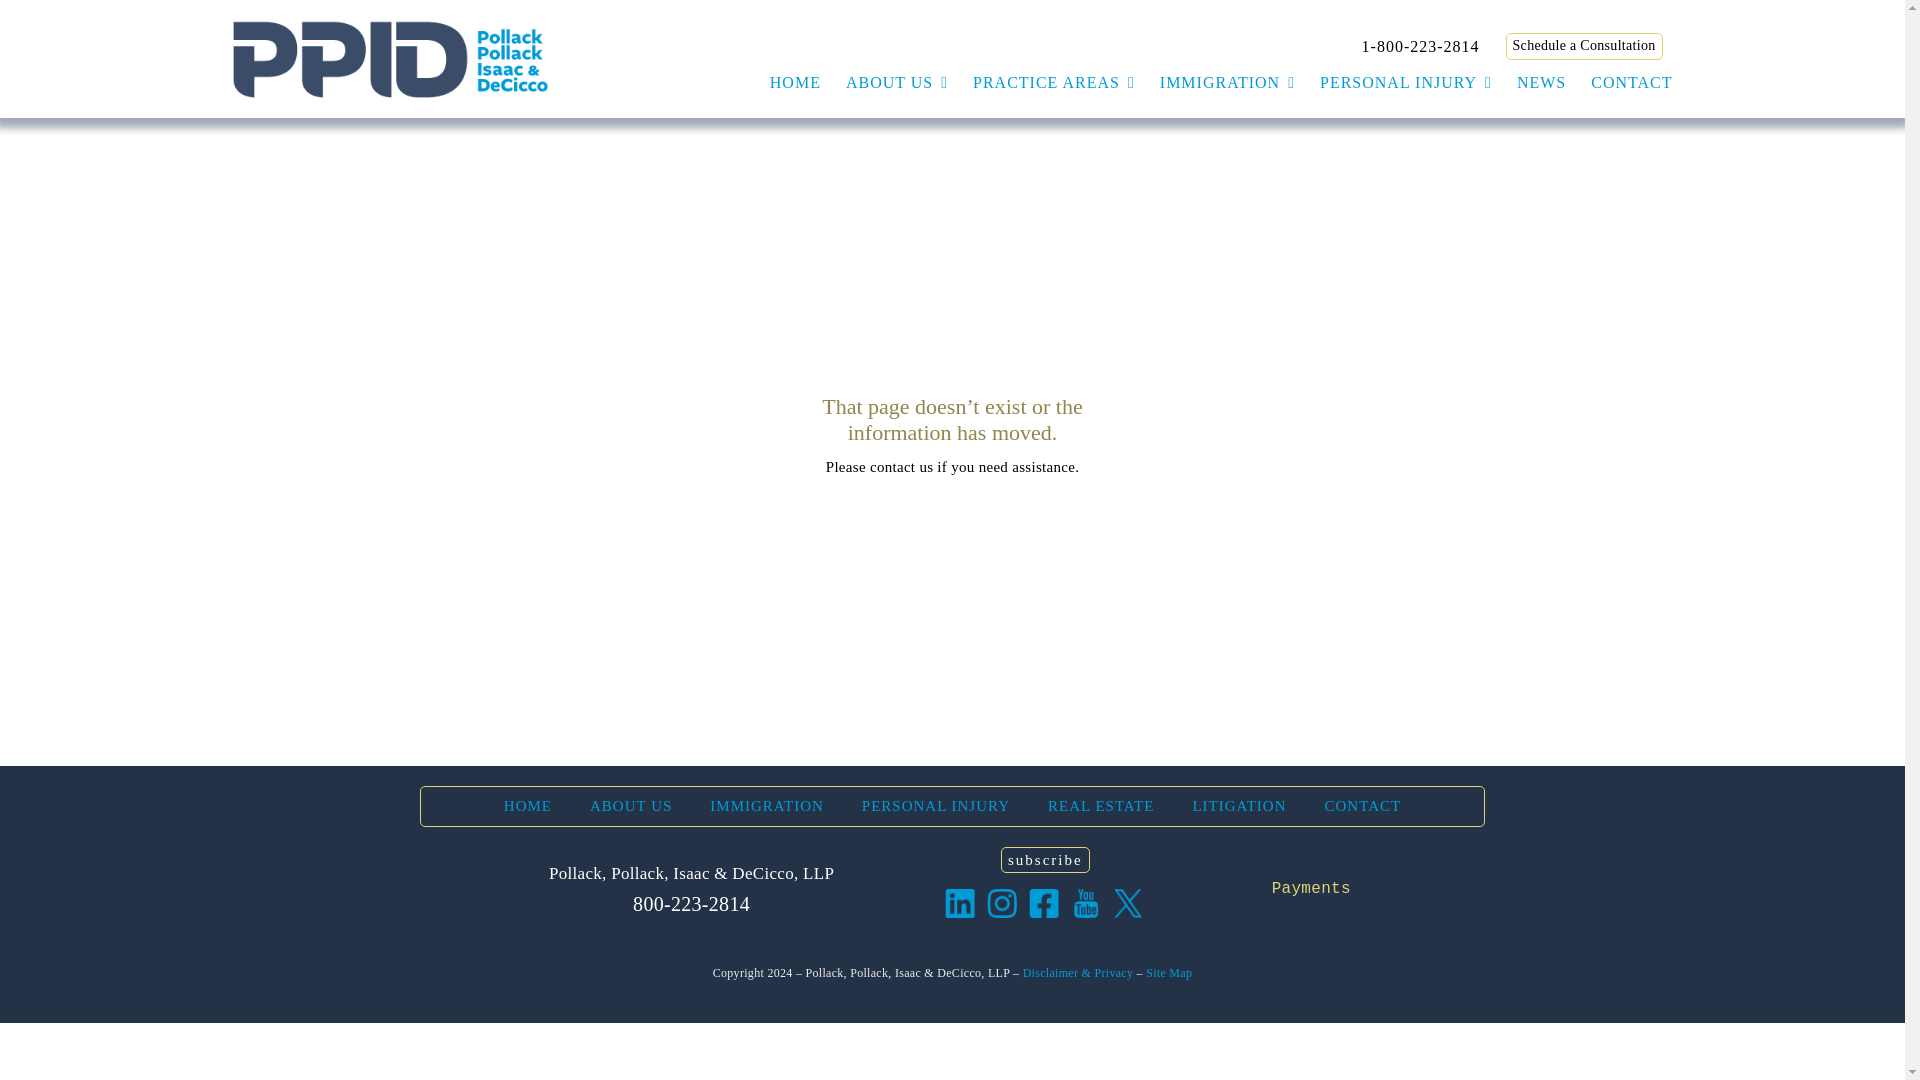 The height and width of the screenshot is (1080, 1920). I want to click on PERSONAL INJURY, so click(1406, 82).